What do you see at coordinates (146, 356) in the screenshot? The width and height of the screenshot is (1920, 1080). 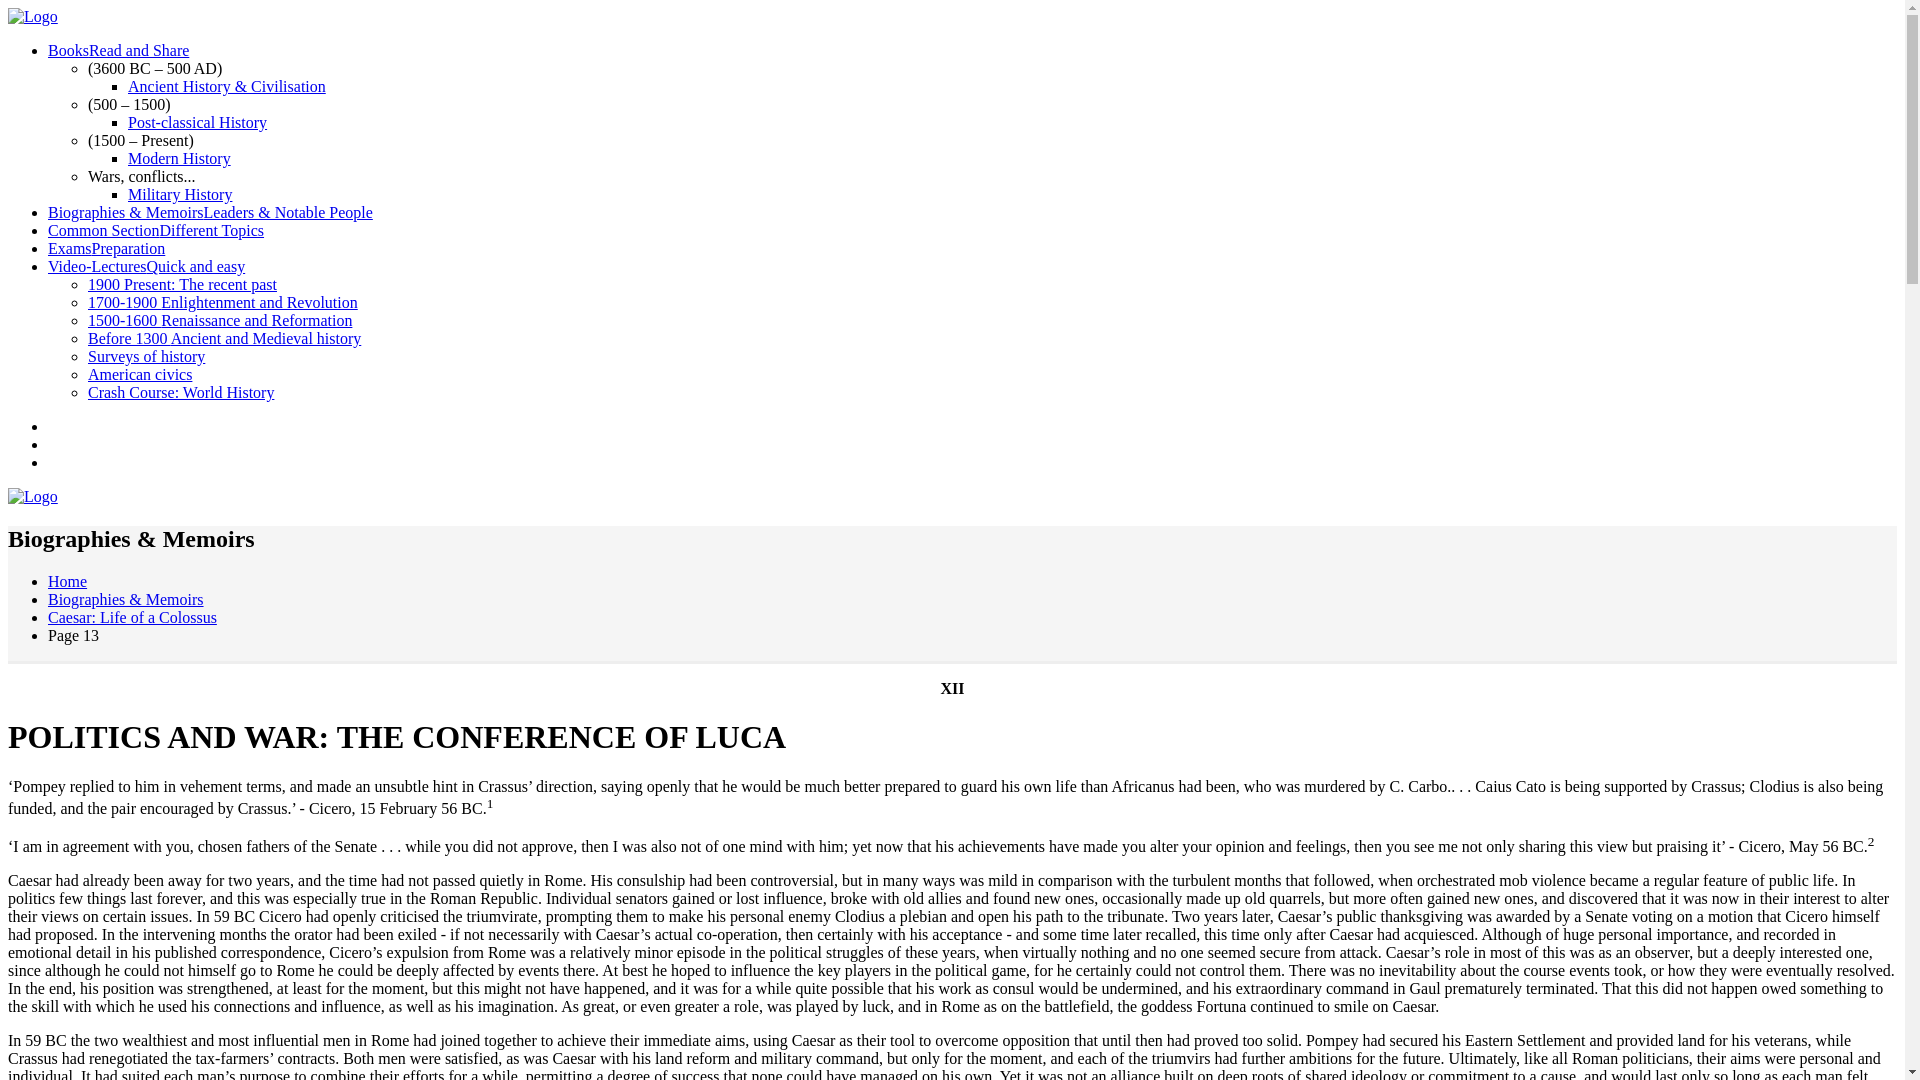 I see `Surveys of history` at bounding box center [146, 356].